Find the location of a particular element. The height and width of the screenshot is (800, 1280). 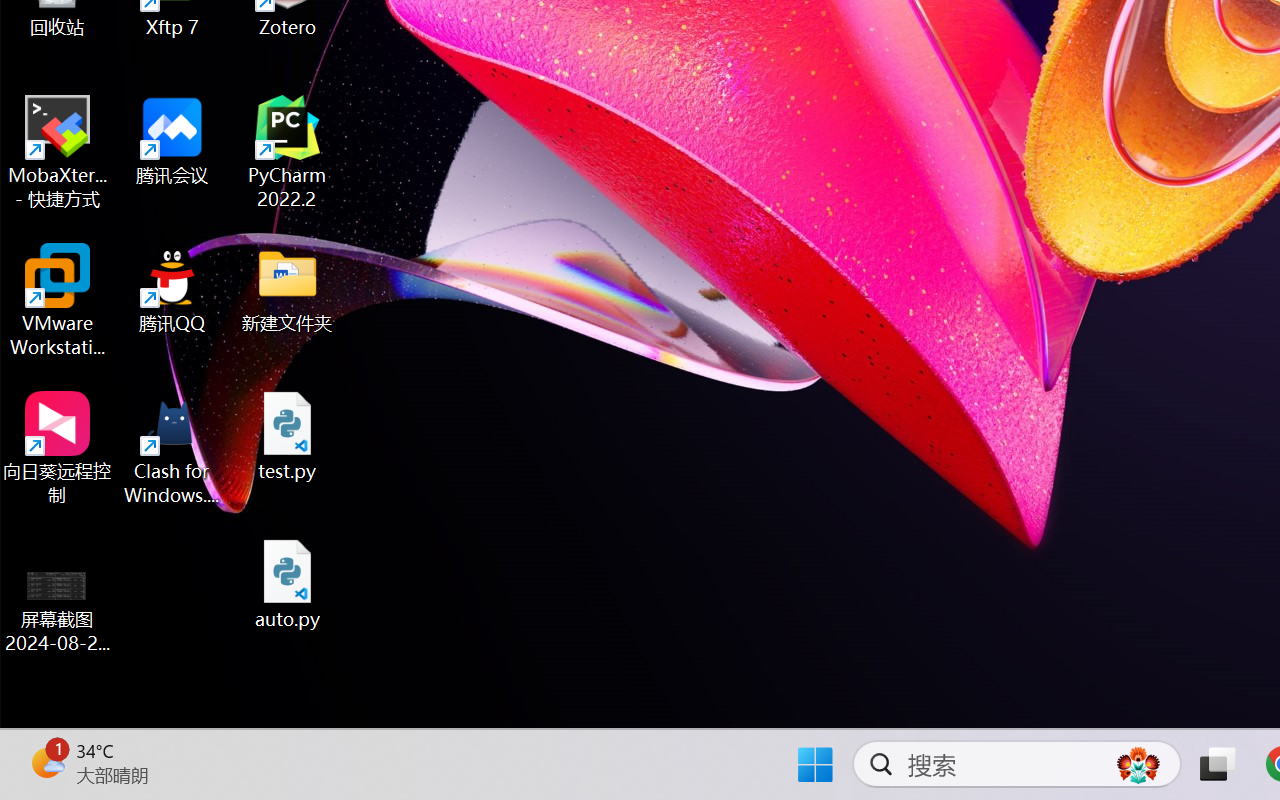

test.py is located at coordinates (288, 436).